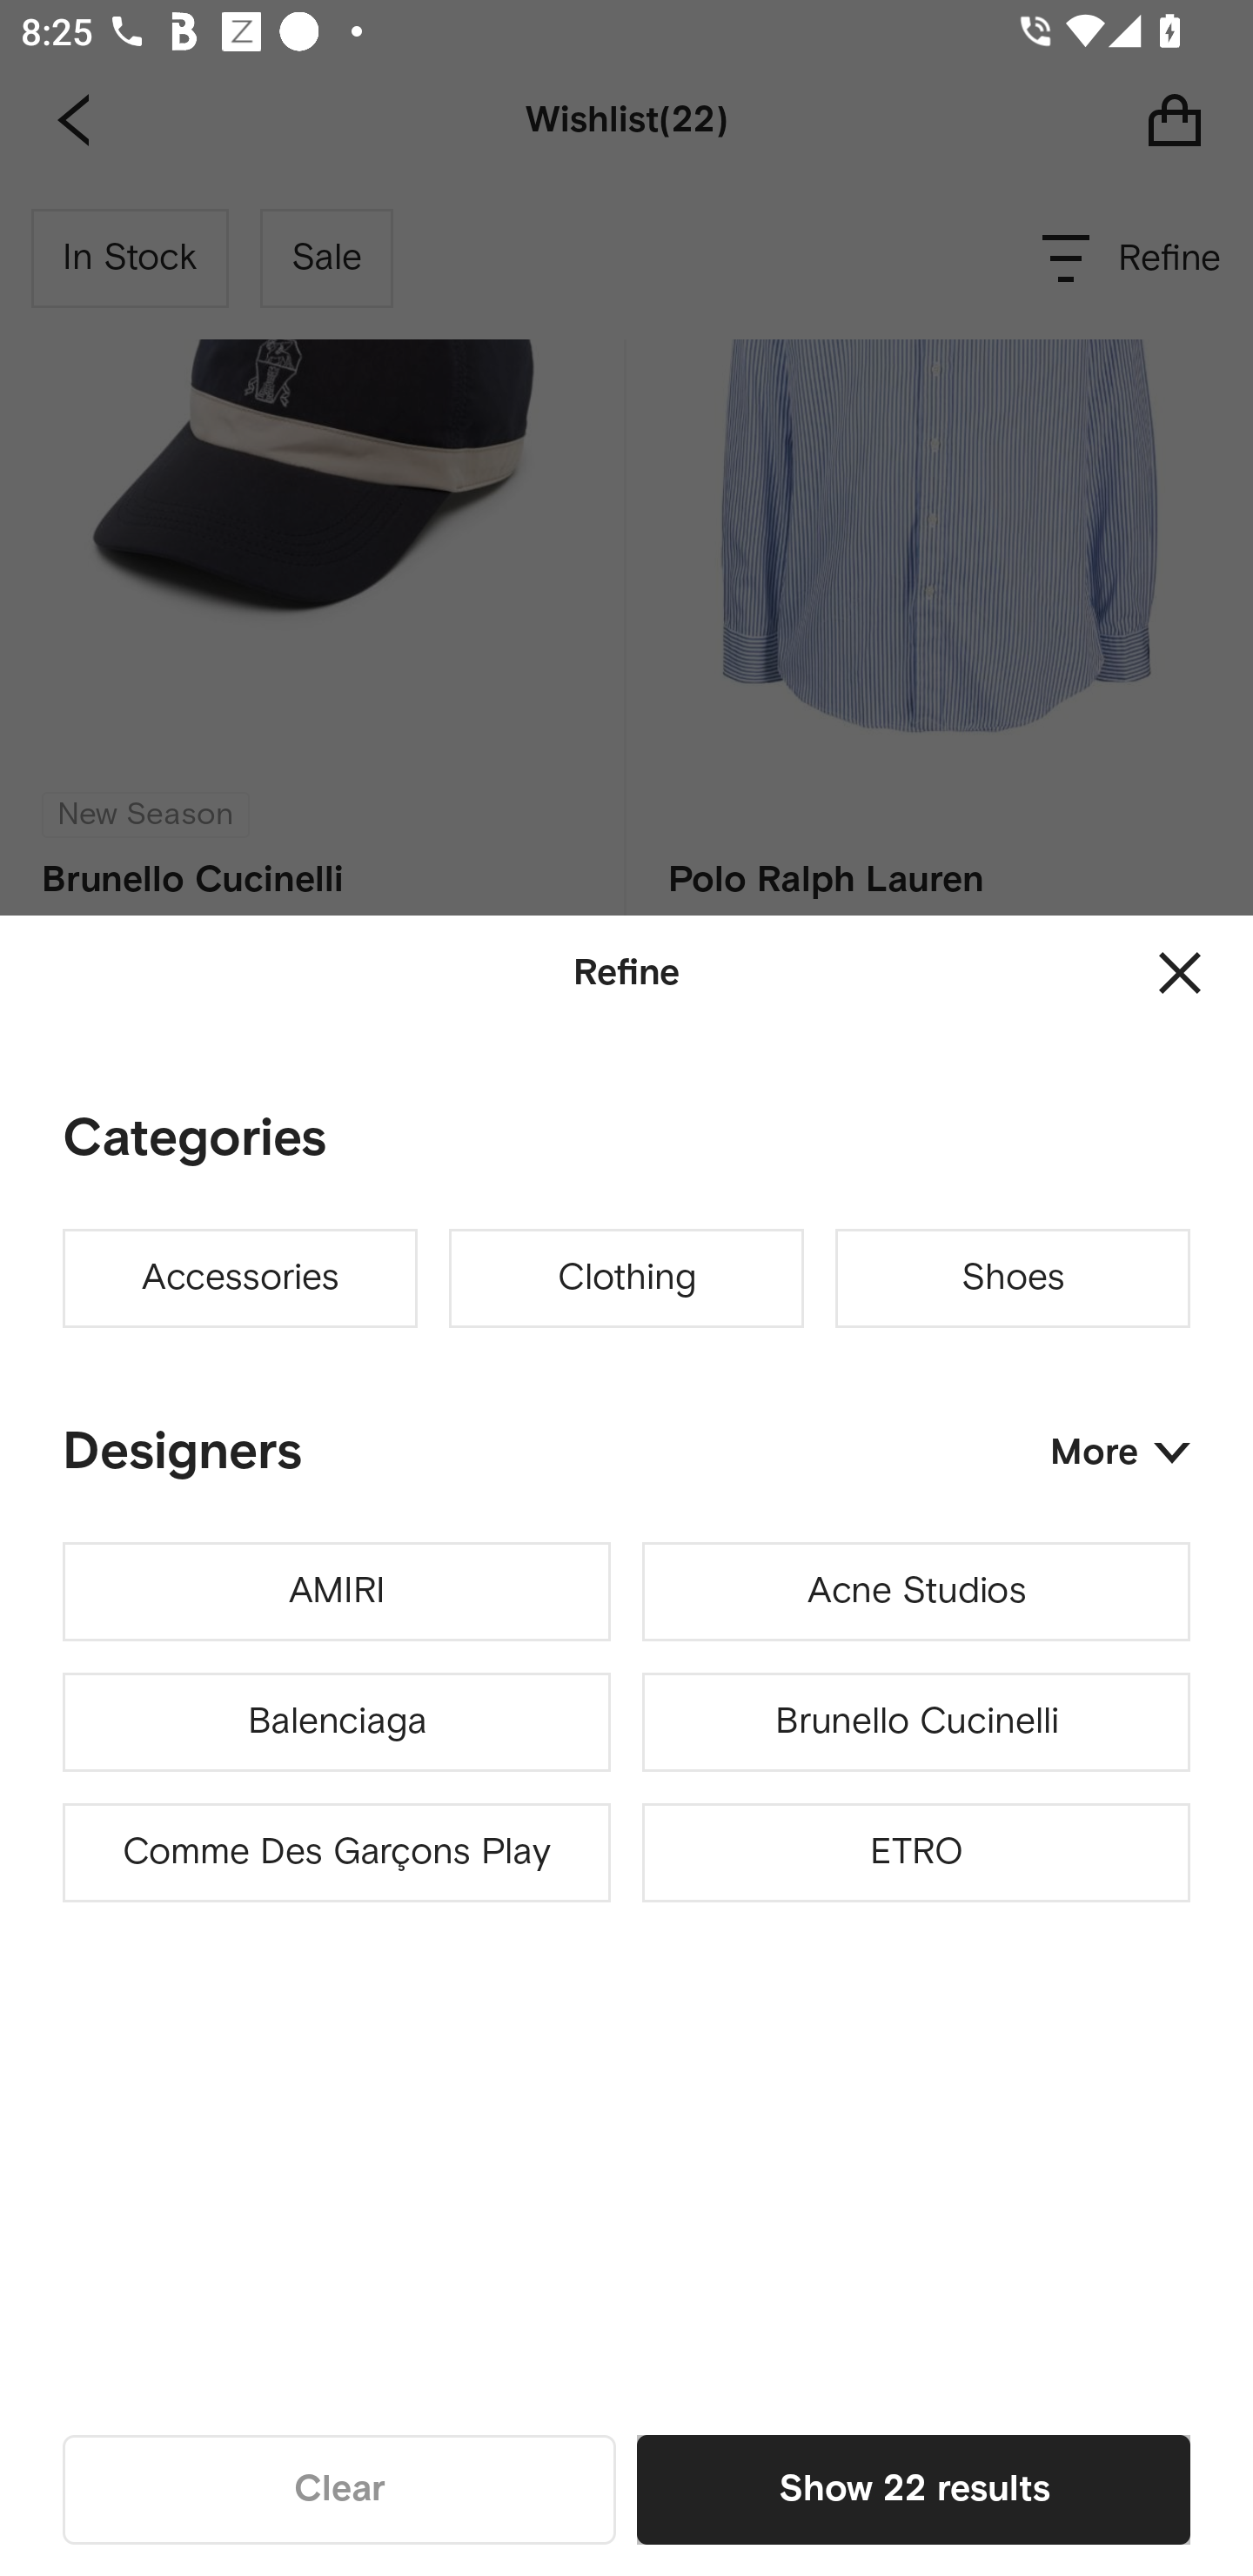  Describe the element at coordinates (915, 1592) in the screenshot. I see `Acne Studios` at that location.